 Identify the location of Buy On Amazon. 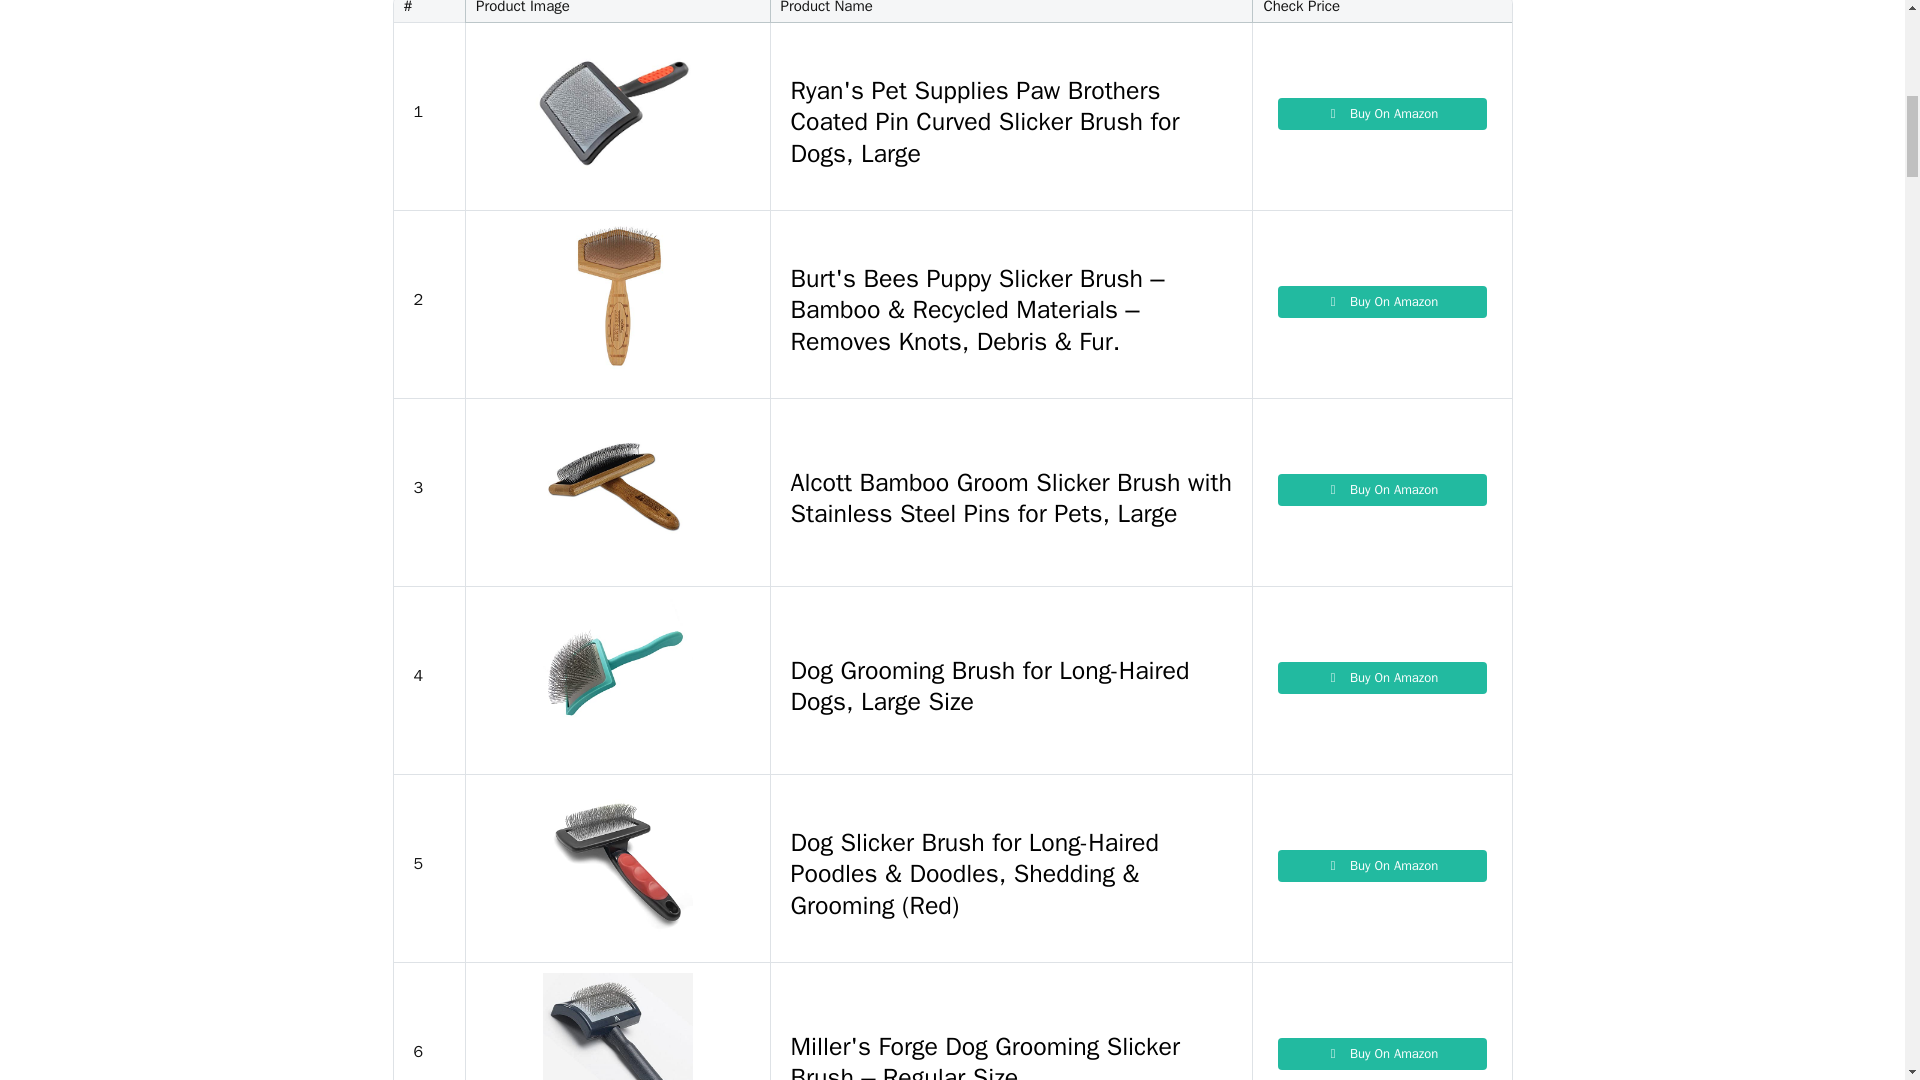
(1382, 866).